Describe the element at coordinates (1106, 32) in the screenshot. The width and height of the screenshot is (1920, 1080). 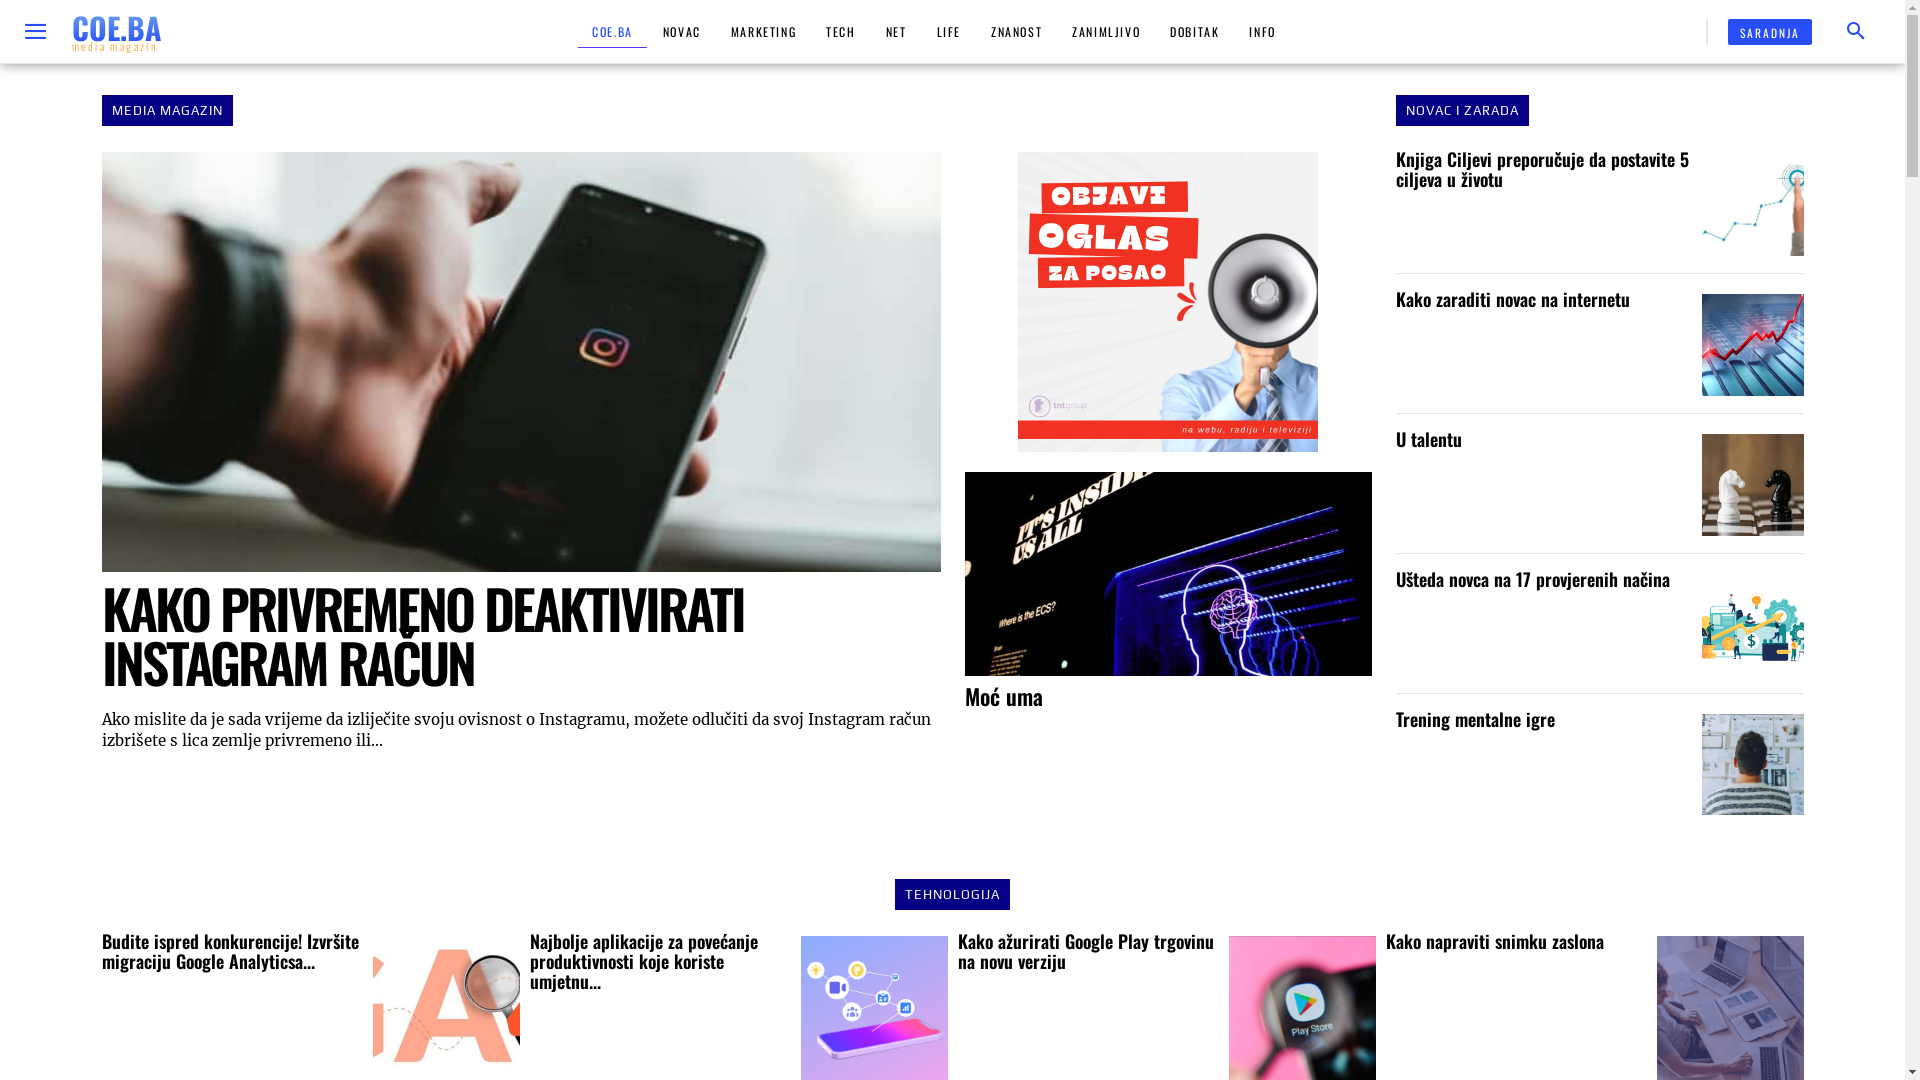
I see `ZANIMLJIVO` at that location.